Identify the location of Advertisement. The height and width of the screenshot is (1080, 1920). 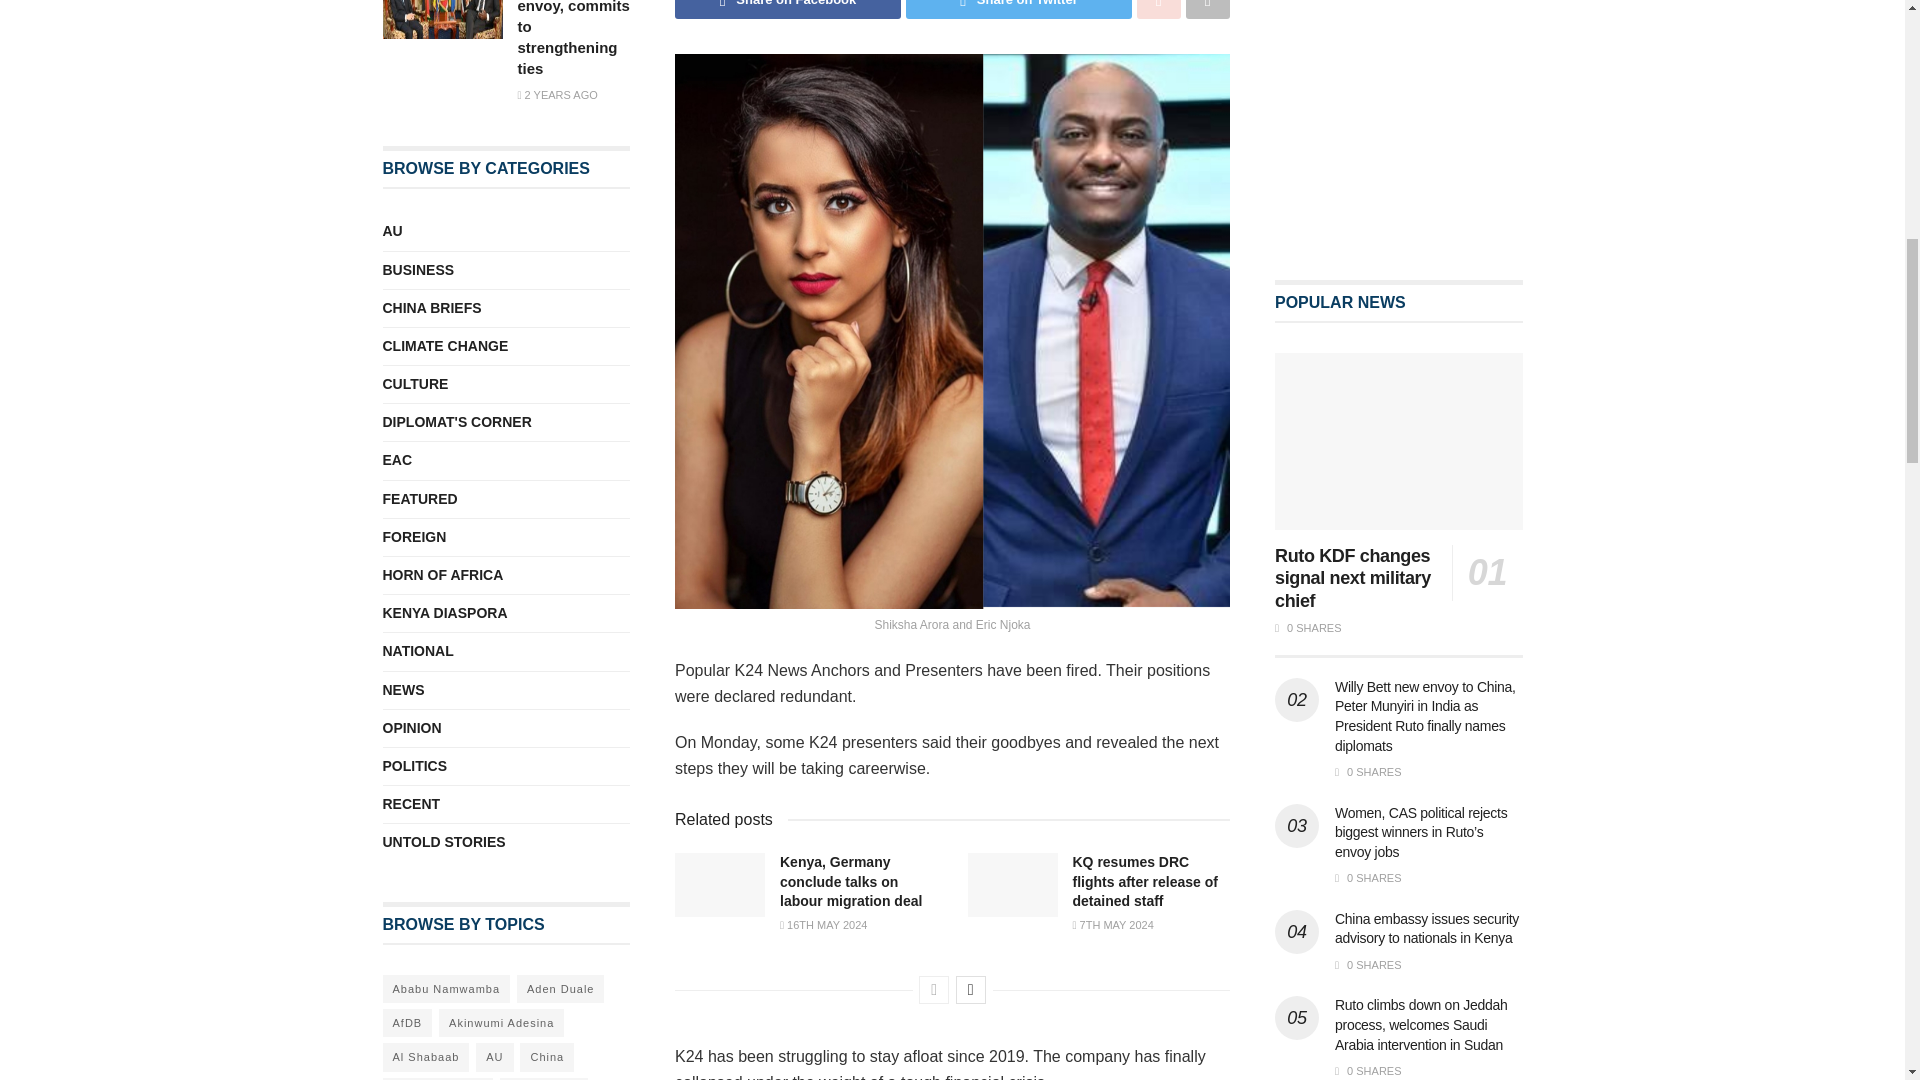
(1423, 100).